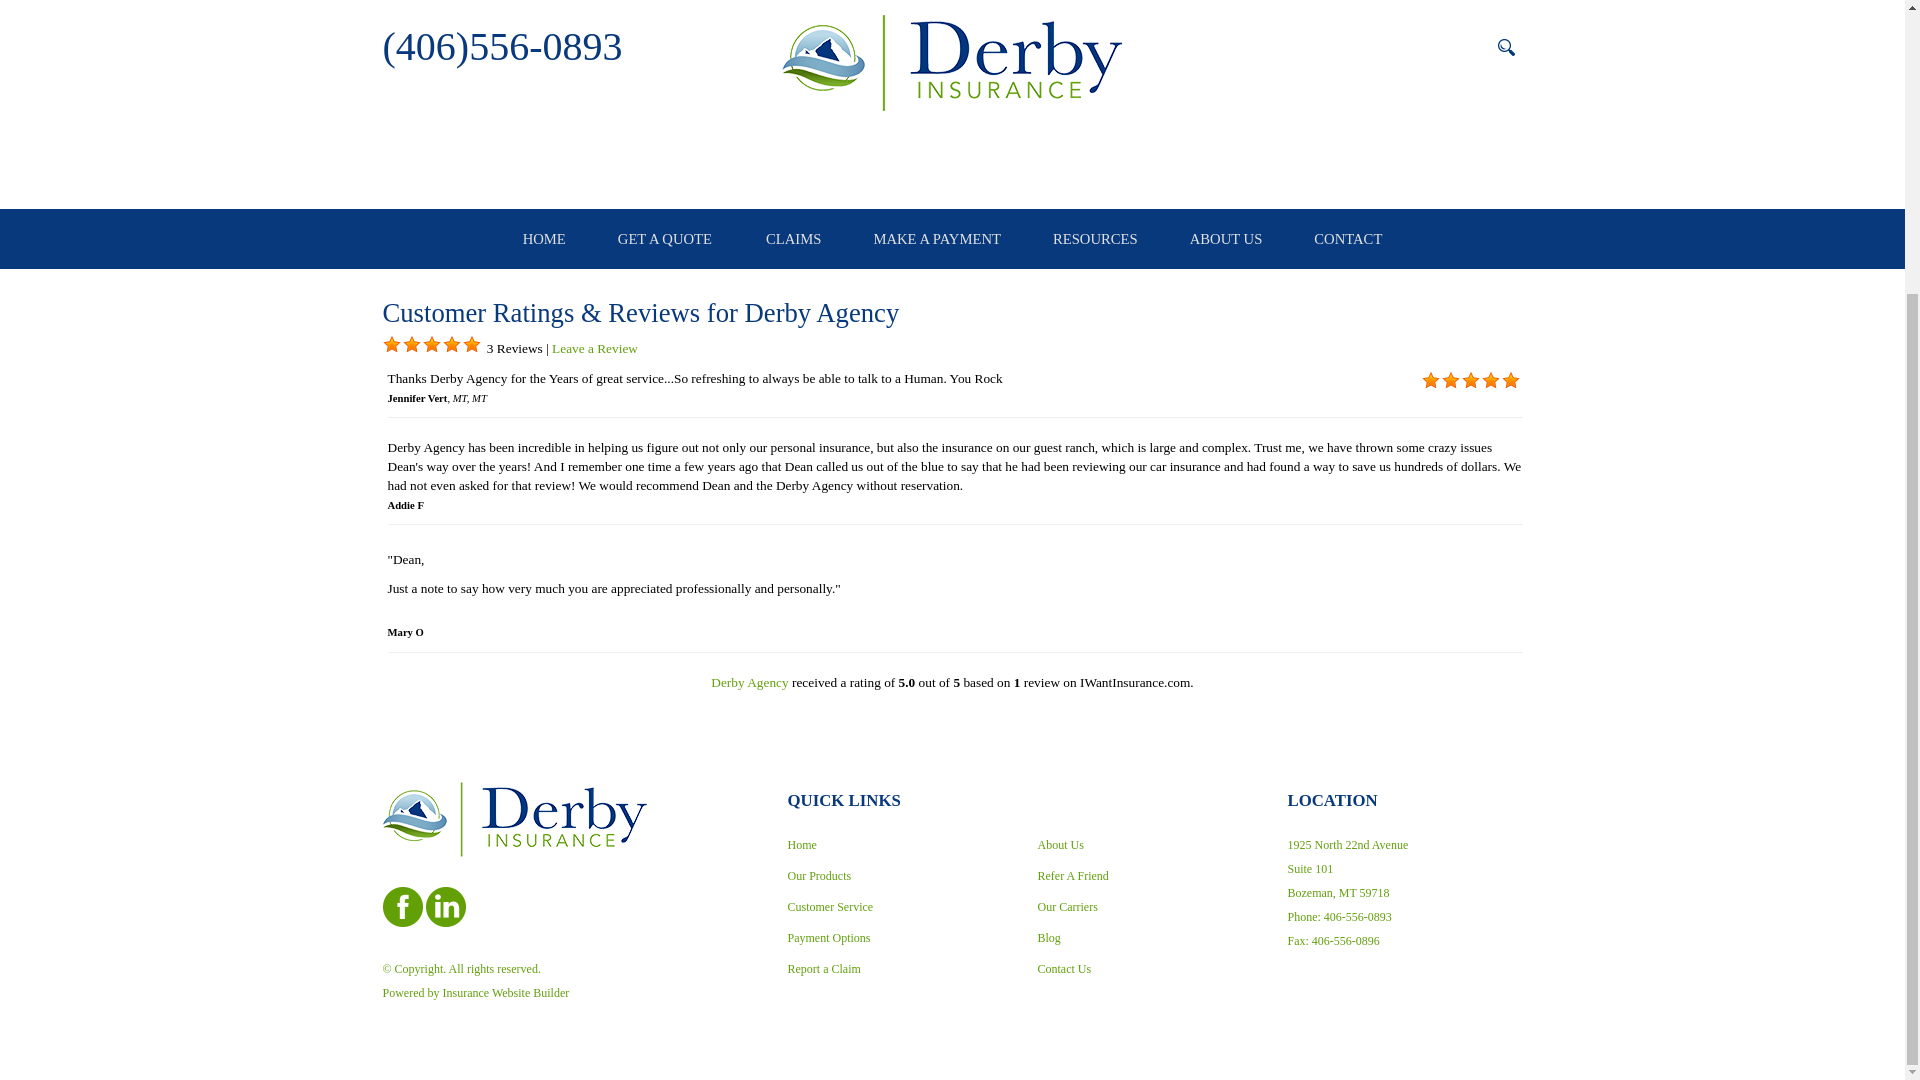 This screenshot has height=1080, width=1920. What do you see at coordinates (594, 348) in the screenshot?
I see `Leave a Review` at bounding box center [594, 348].